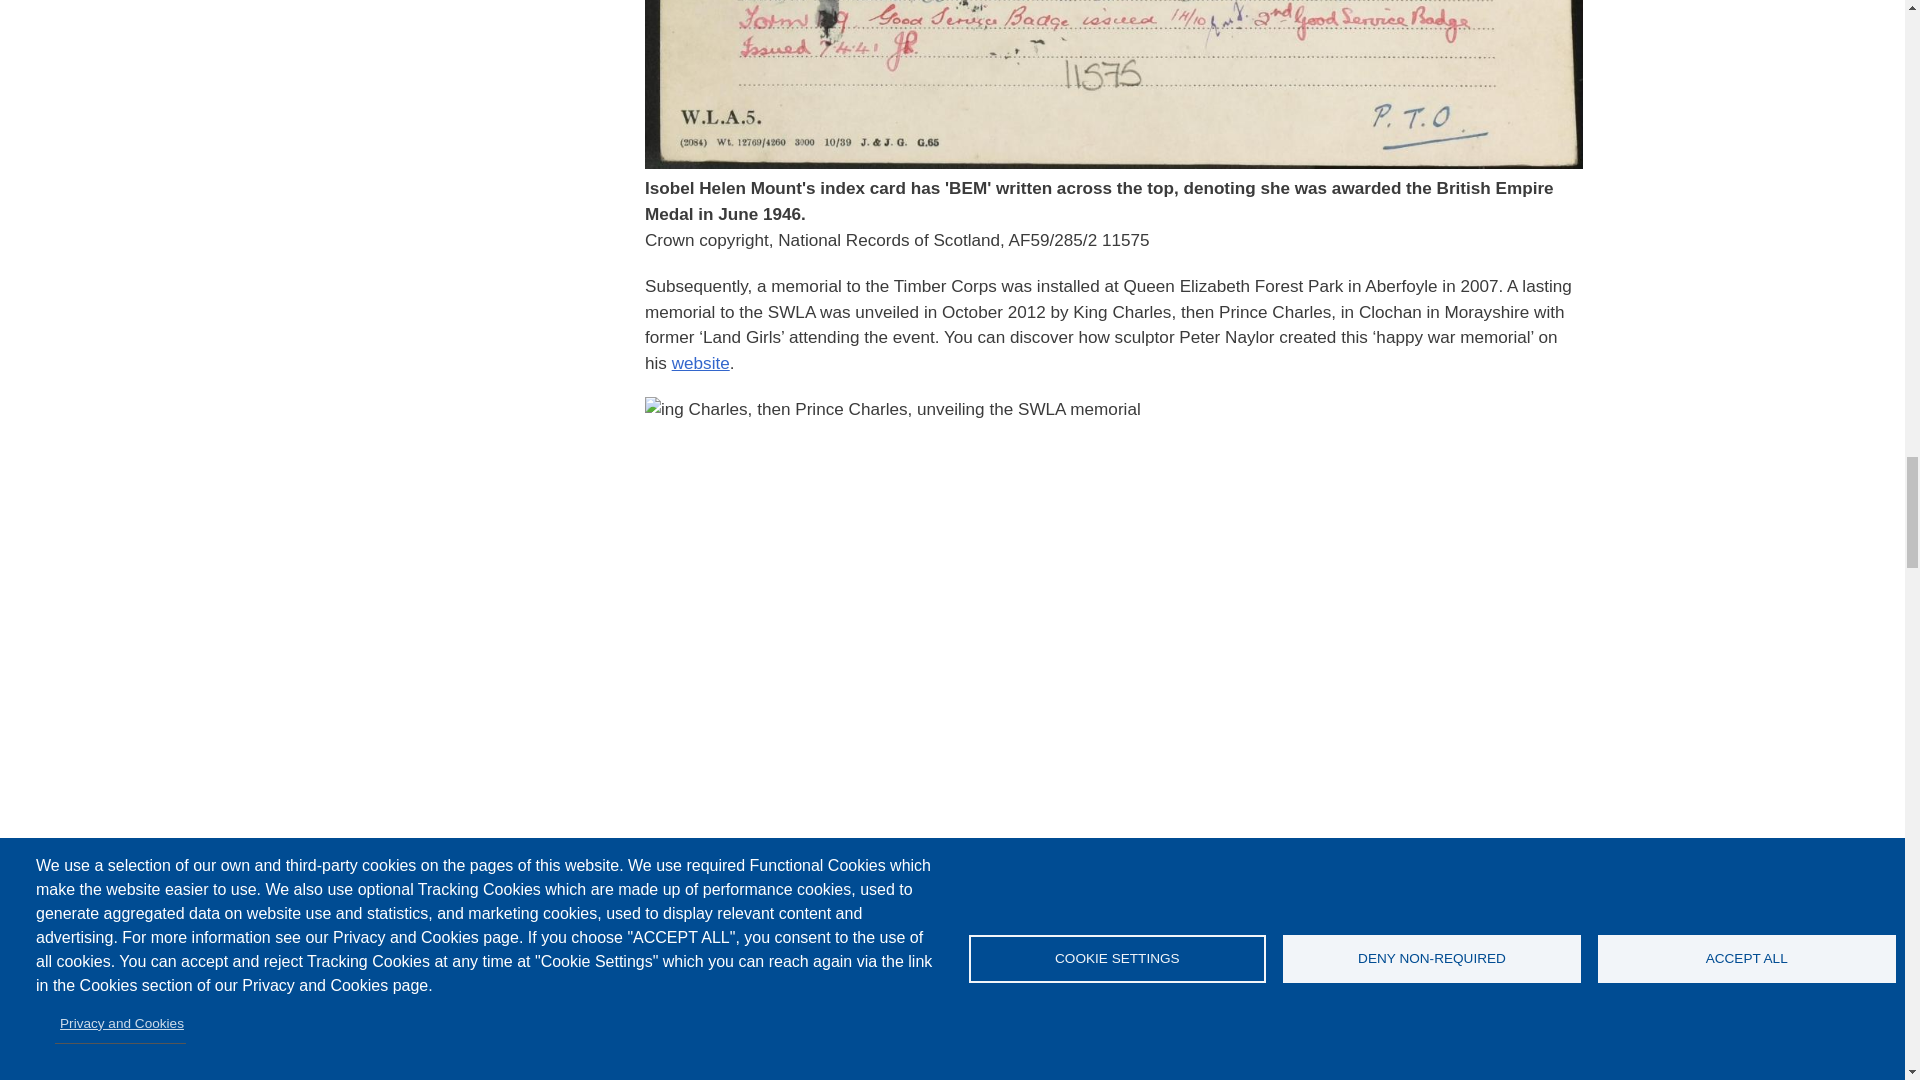  What do you see at coordinates (700, 362) in the screenshot?
I see `website` at bounding box center [700, 362].